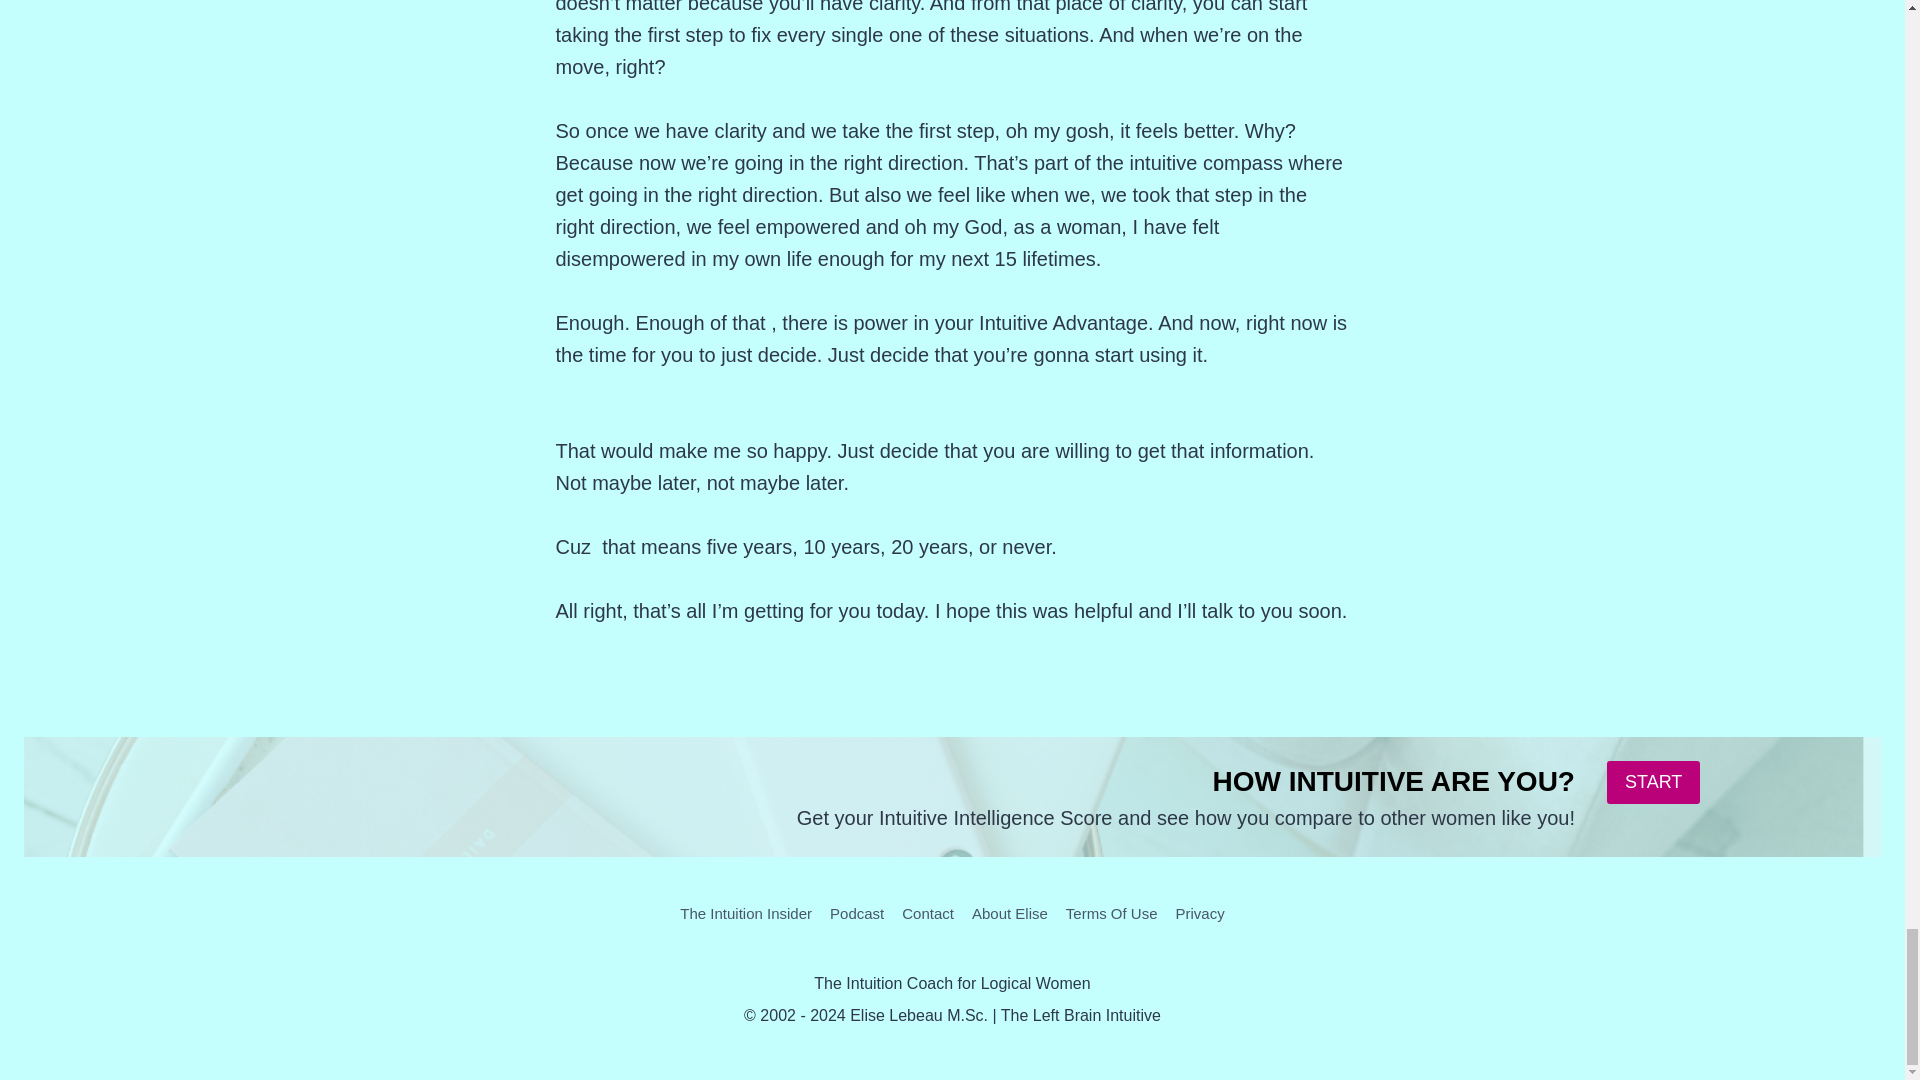 This screenshot has width=1920, height=1080. Describe the element at coordinates (1200, 913) in the screenshot. I see `Privacy` at that location.